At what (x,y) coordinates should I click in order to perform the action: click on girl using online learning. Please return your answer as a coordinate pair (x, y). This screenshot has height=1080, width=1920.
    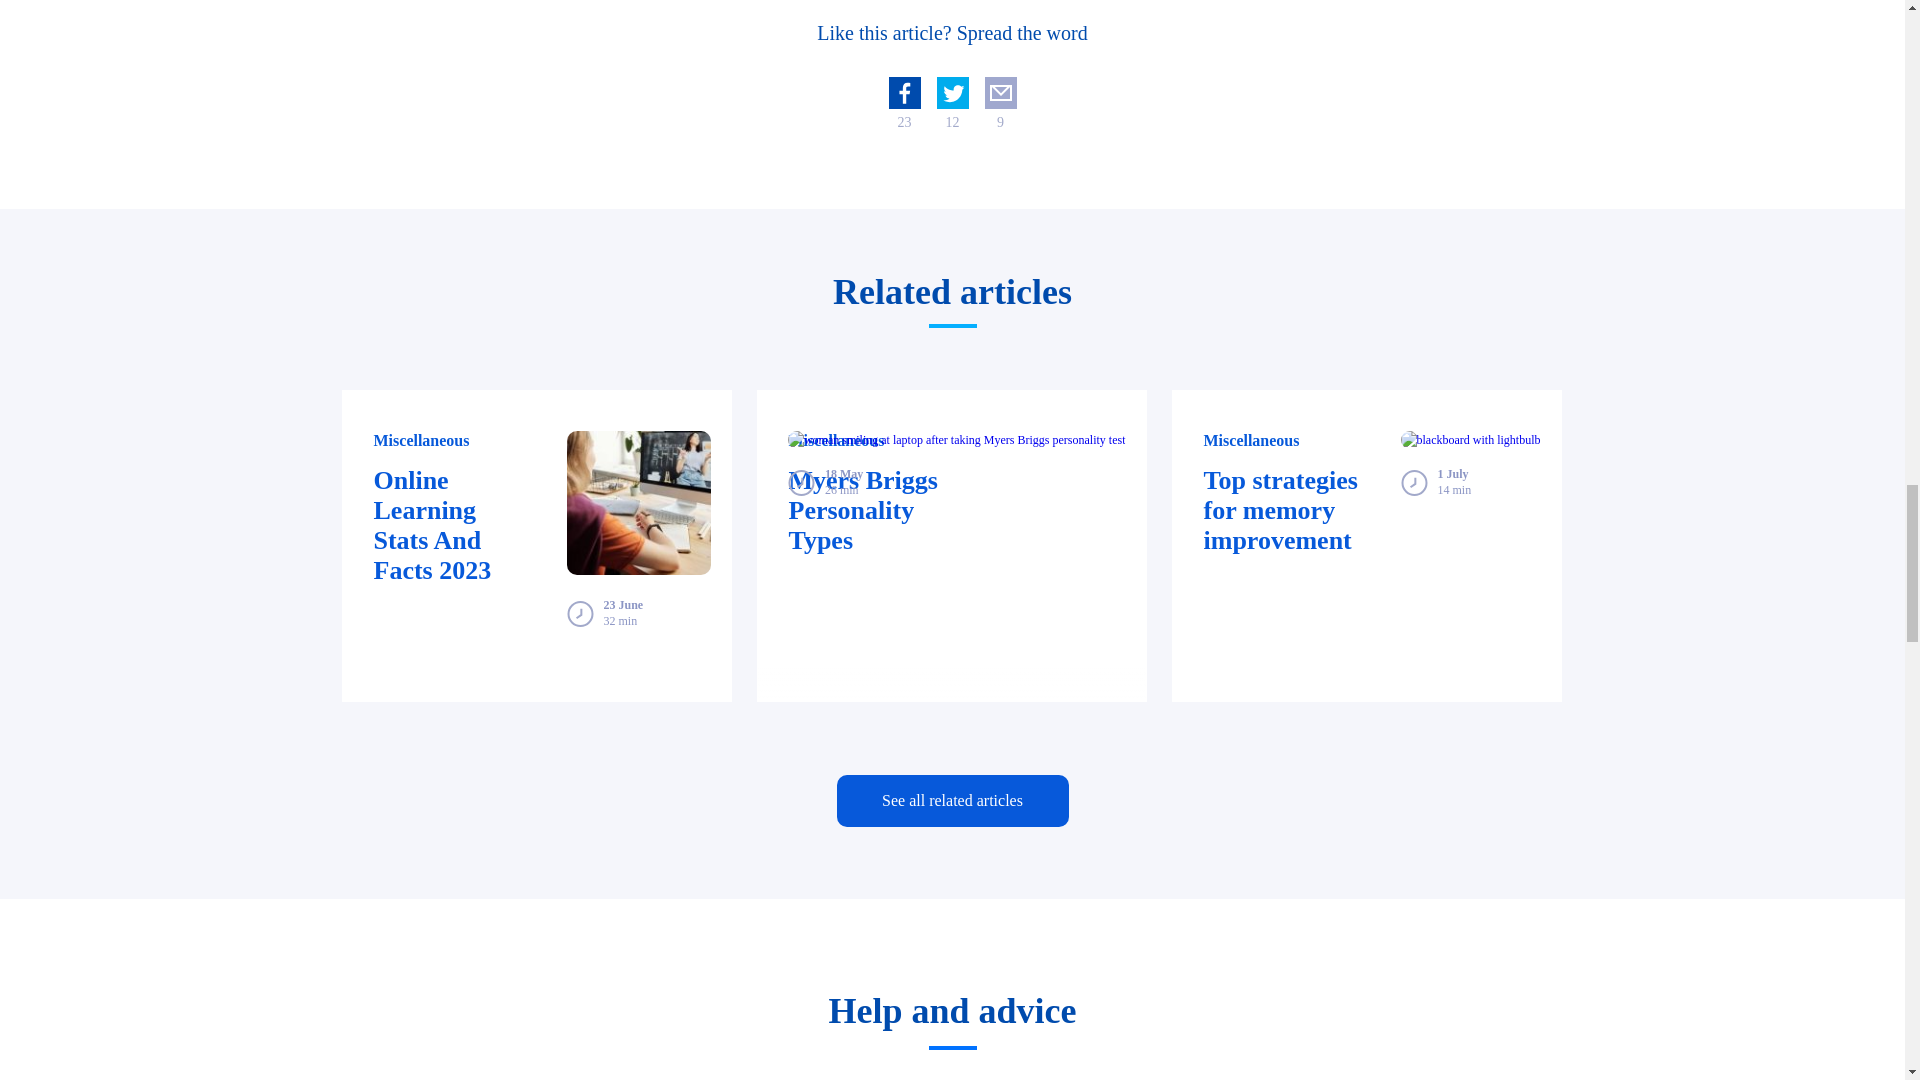
    Looking at the image, I should click on (638, 502).